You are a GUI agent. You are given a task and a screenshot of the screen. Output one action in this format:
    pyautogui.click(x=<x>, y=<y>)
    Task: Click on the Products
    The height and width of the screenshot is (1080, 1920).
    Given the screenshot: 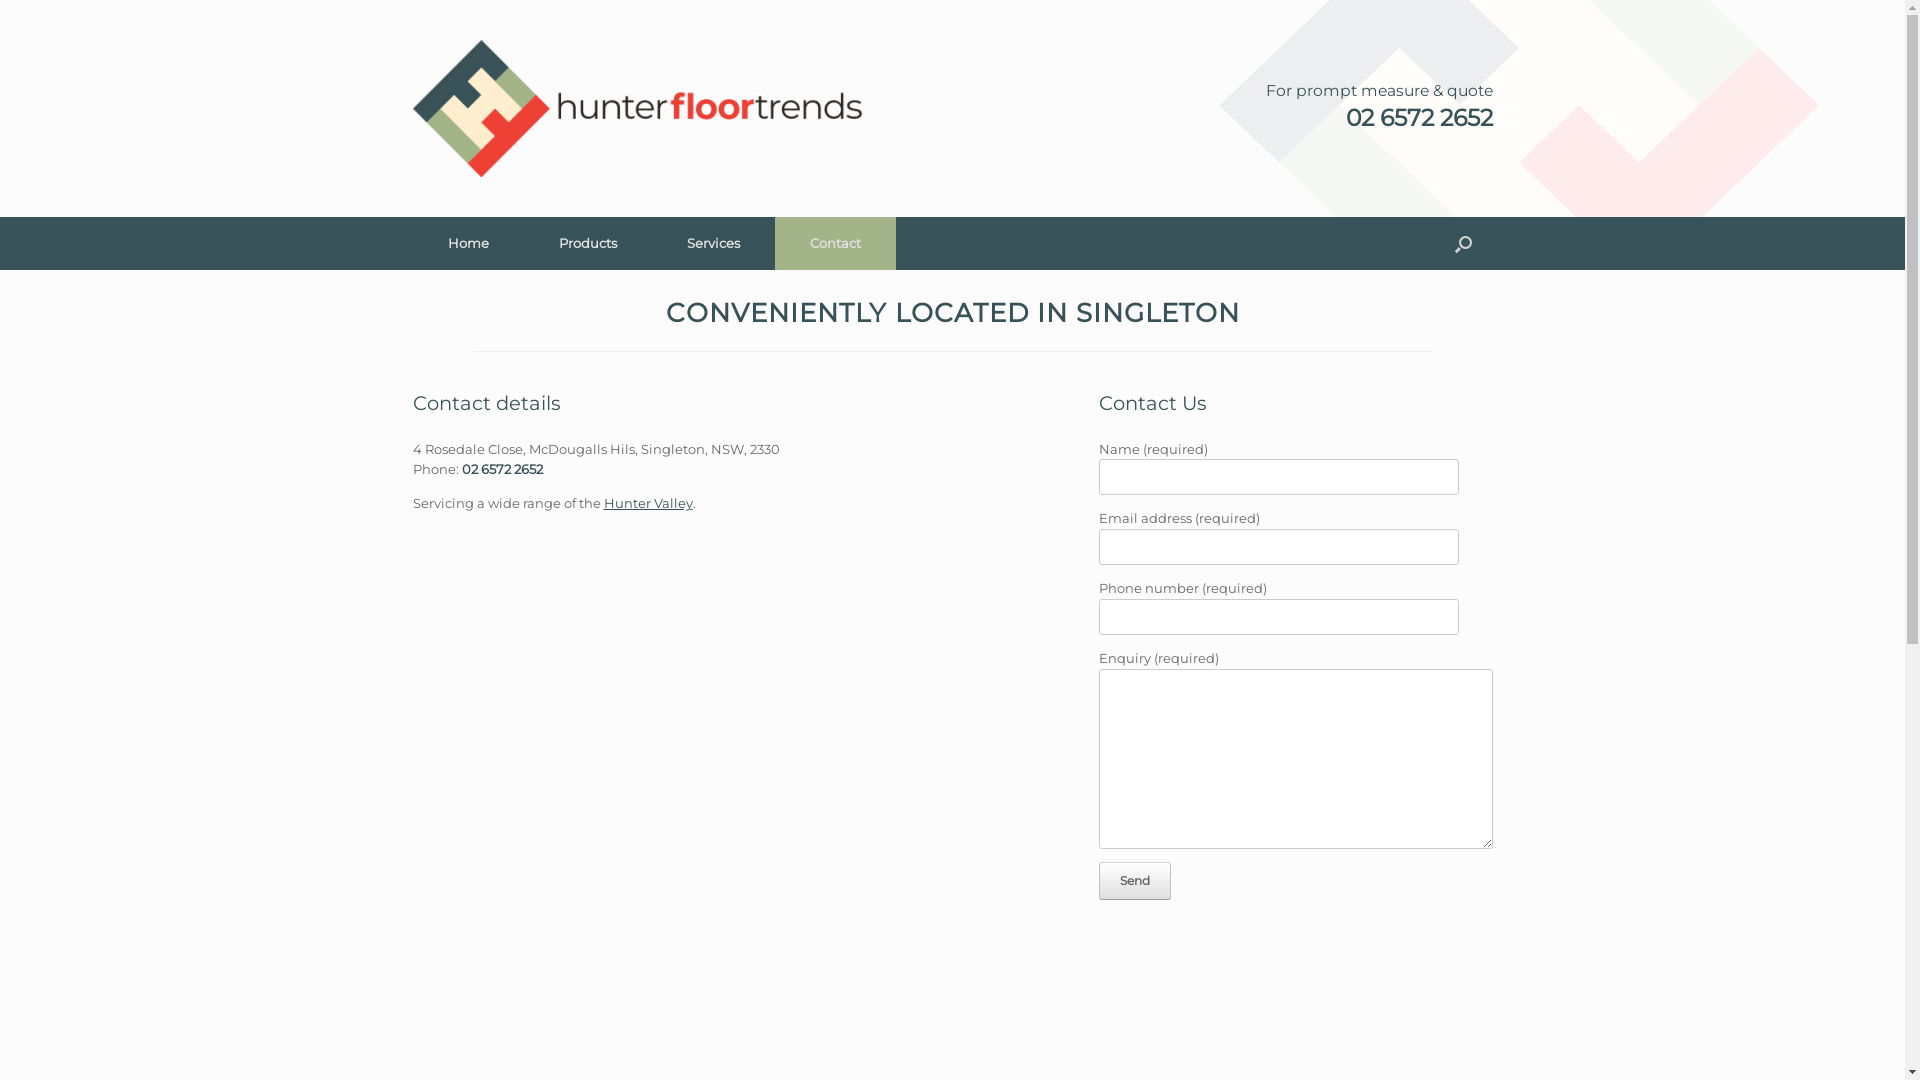 What is the action you would take?
    pyautogui.click(x=588, y=244)
    